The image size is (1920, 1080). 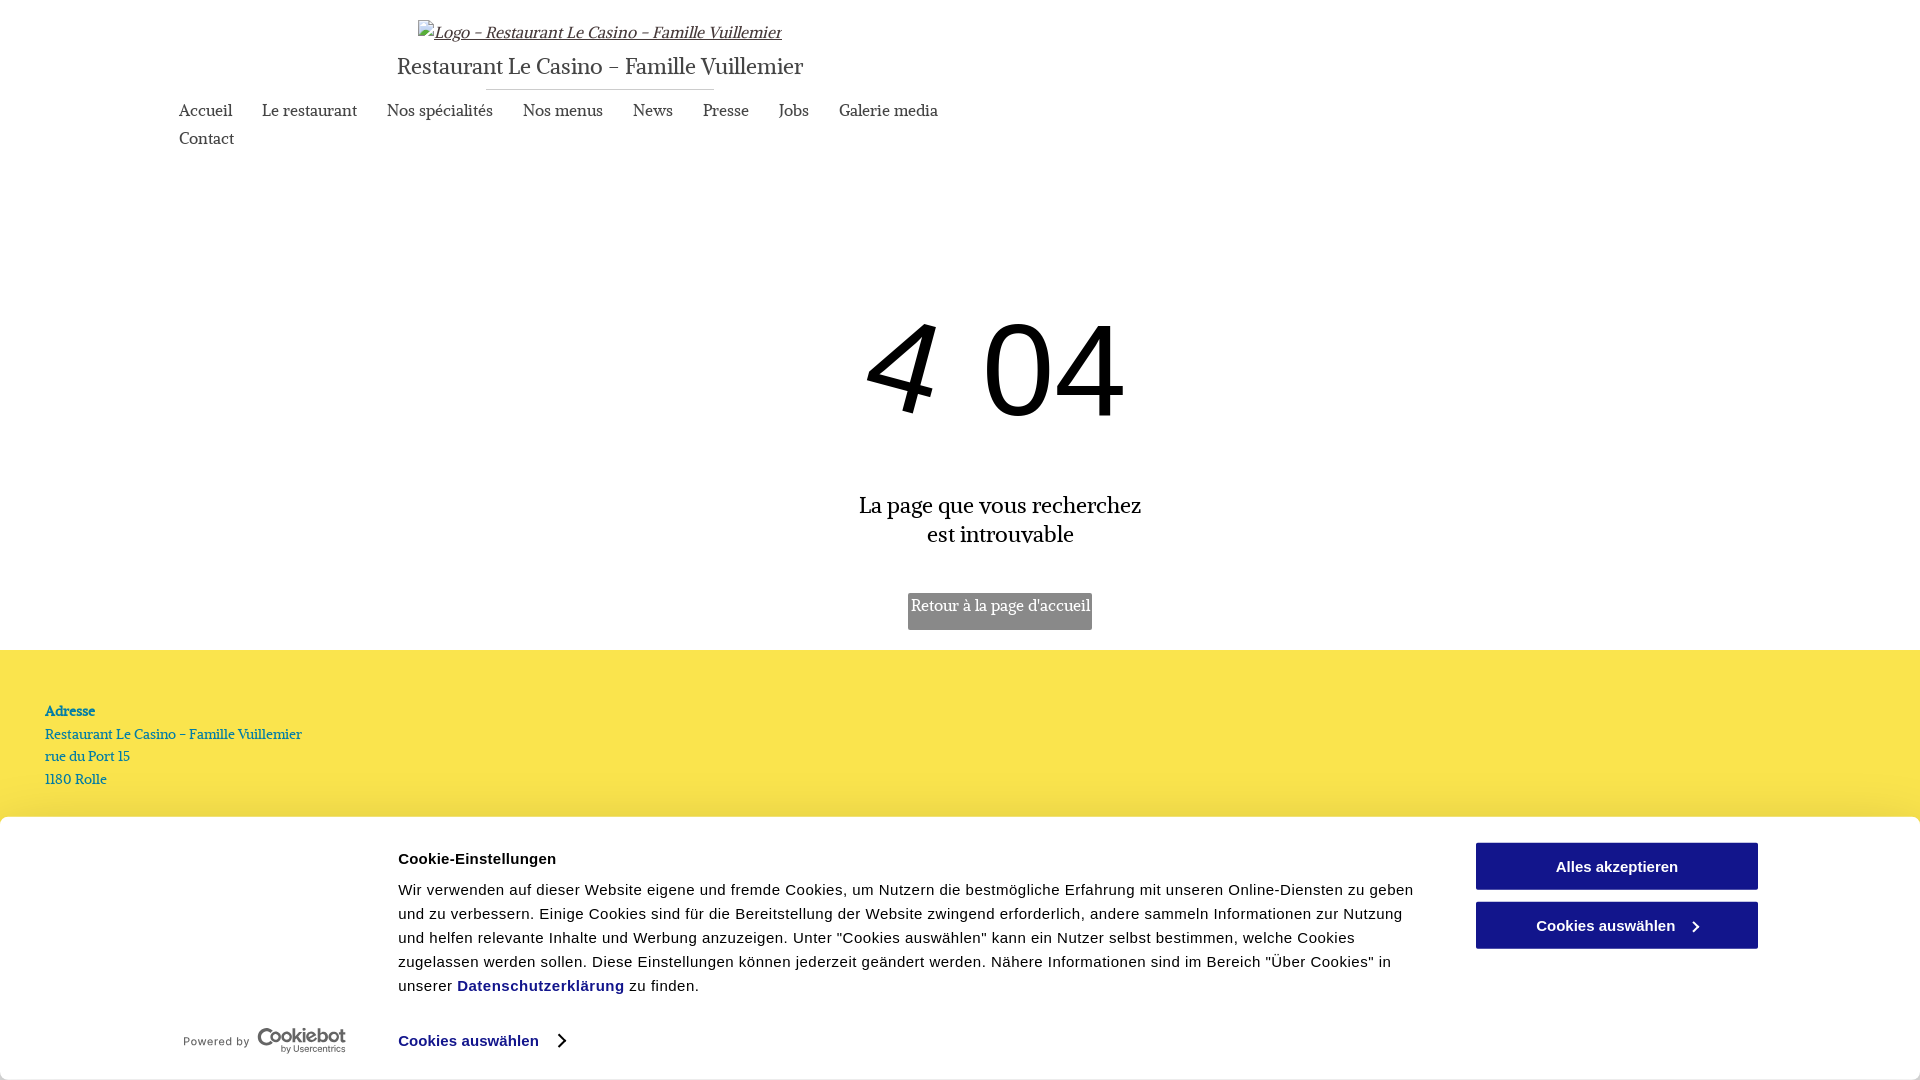 I want to click on Galerie media, so click(x=888, y=112).